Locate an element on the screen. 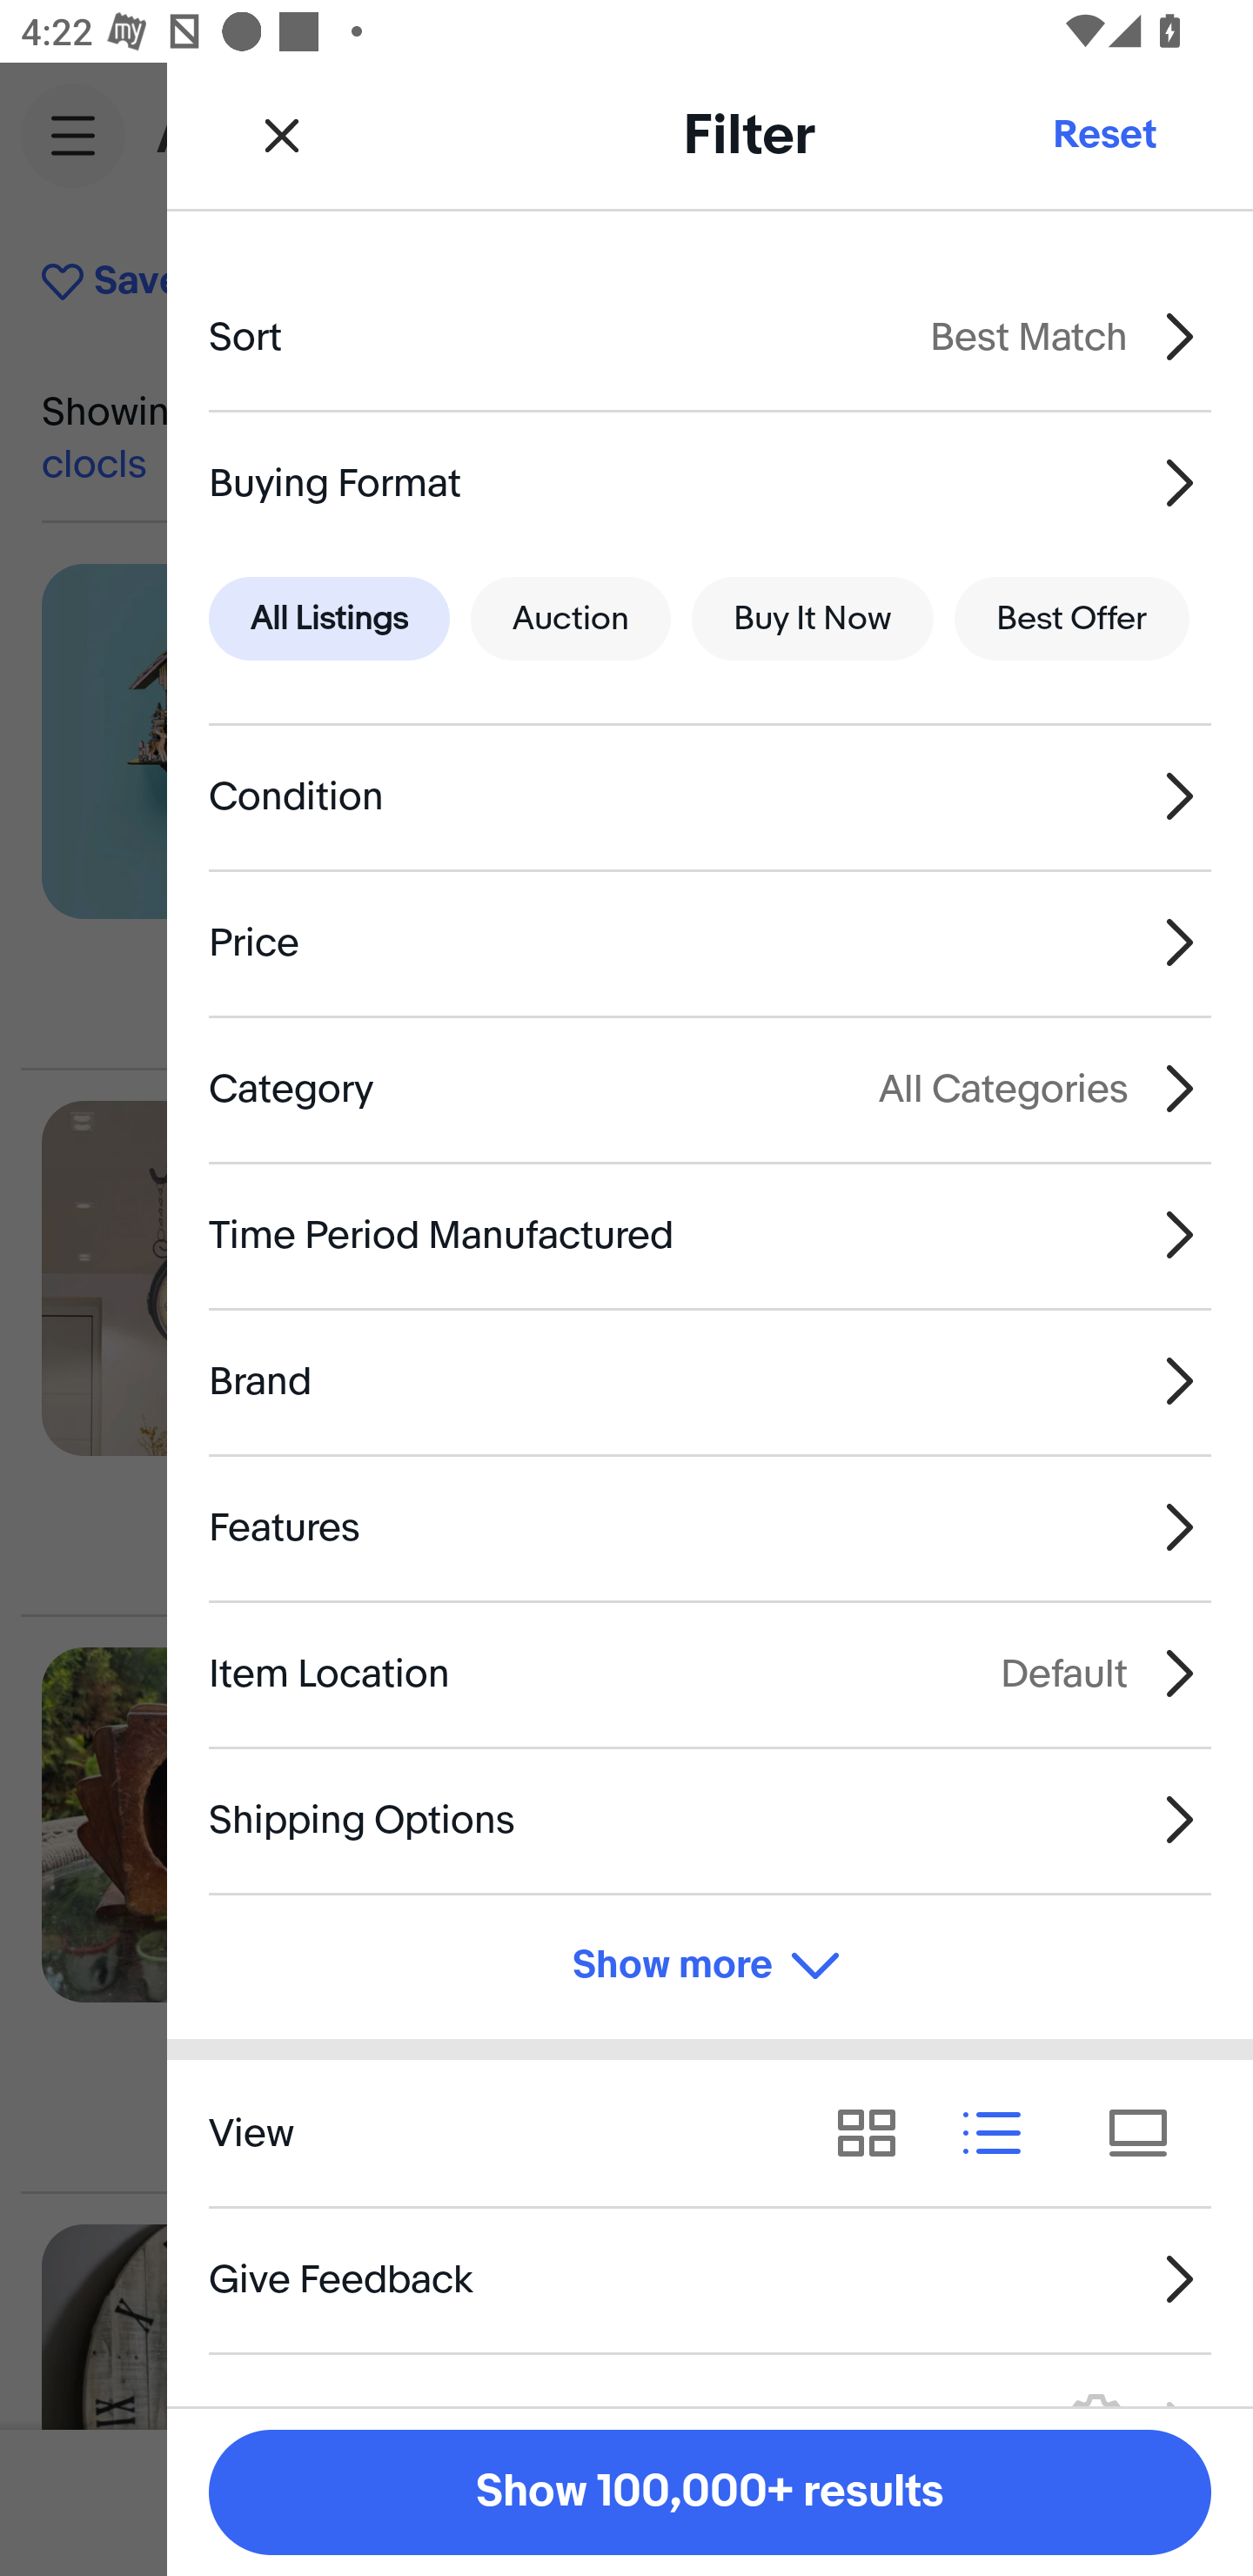  Item Location Default is located at coordinates (710, 1673).